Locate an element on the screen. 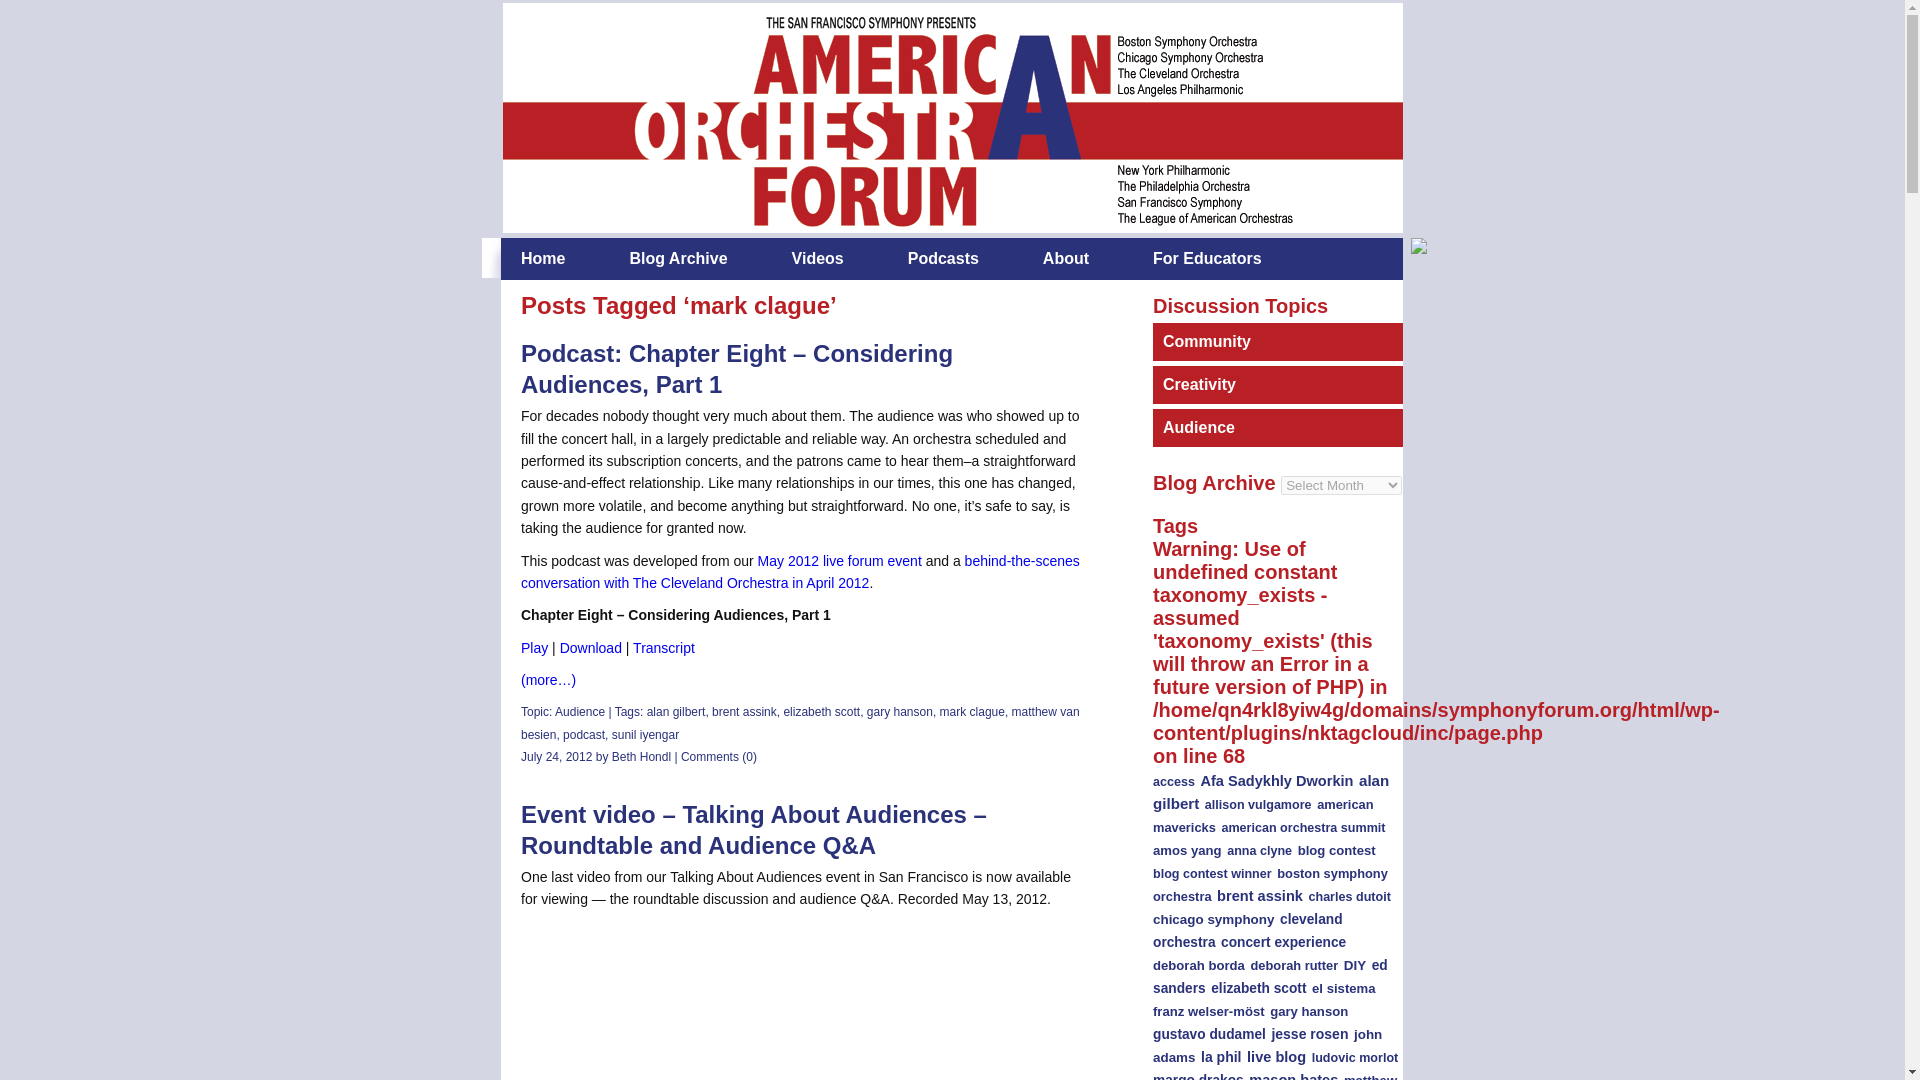 Image resolution: width=1920 pixels, height=1080 pixels. May 2012 live forum event is located at coordinates (840, 560).